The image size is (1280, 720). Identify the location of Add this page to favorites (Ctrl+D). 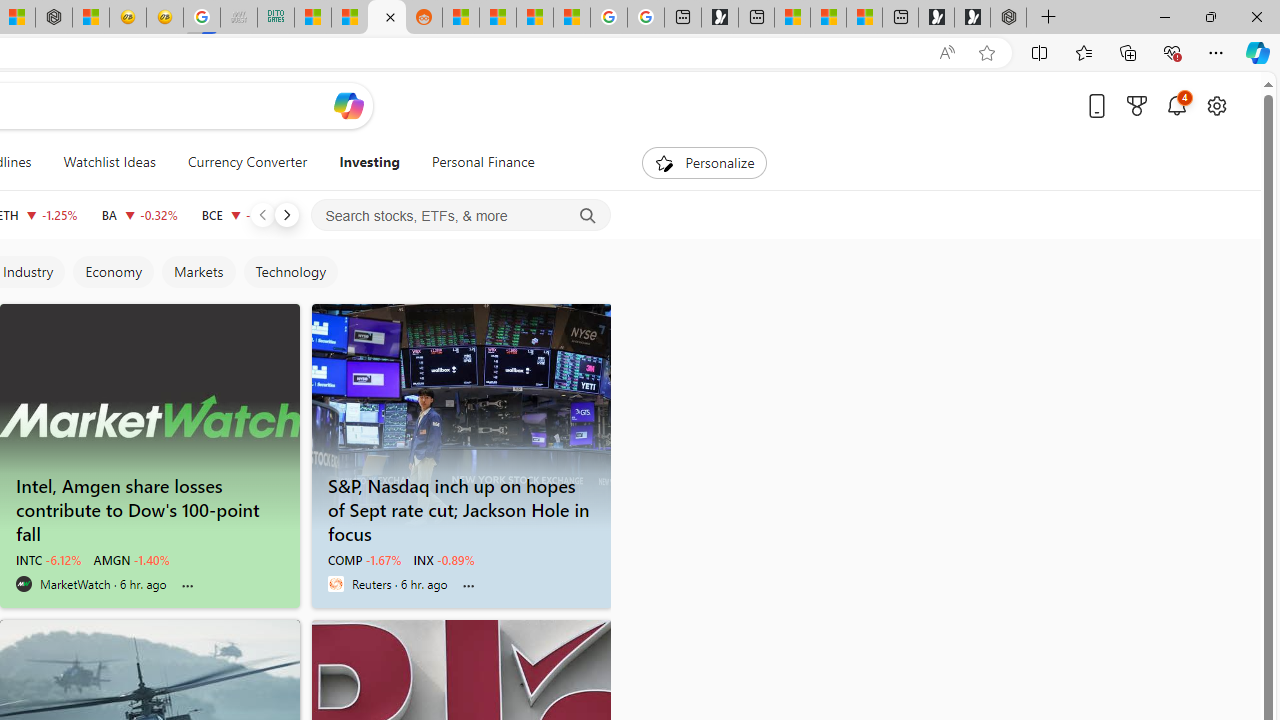
(986, 53).